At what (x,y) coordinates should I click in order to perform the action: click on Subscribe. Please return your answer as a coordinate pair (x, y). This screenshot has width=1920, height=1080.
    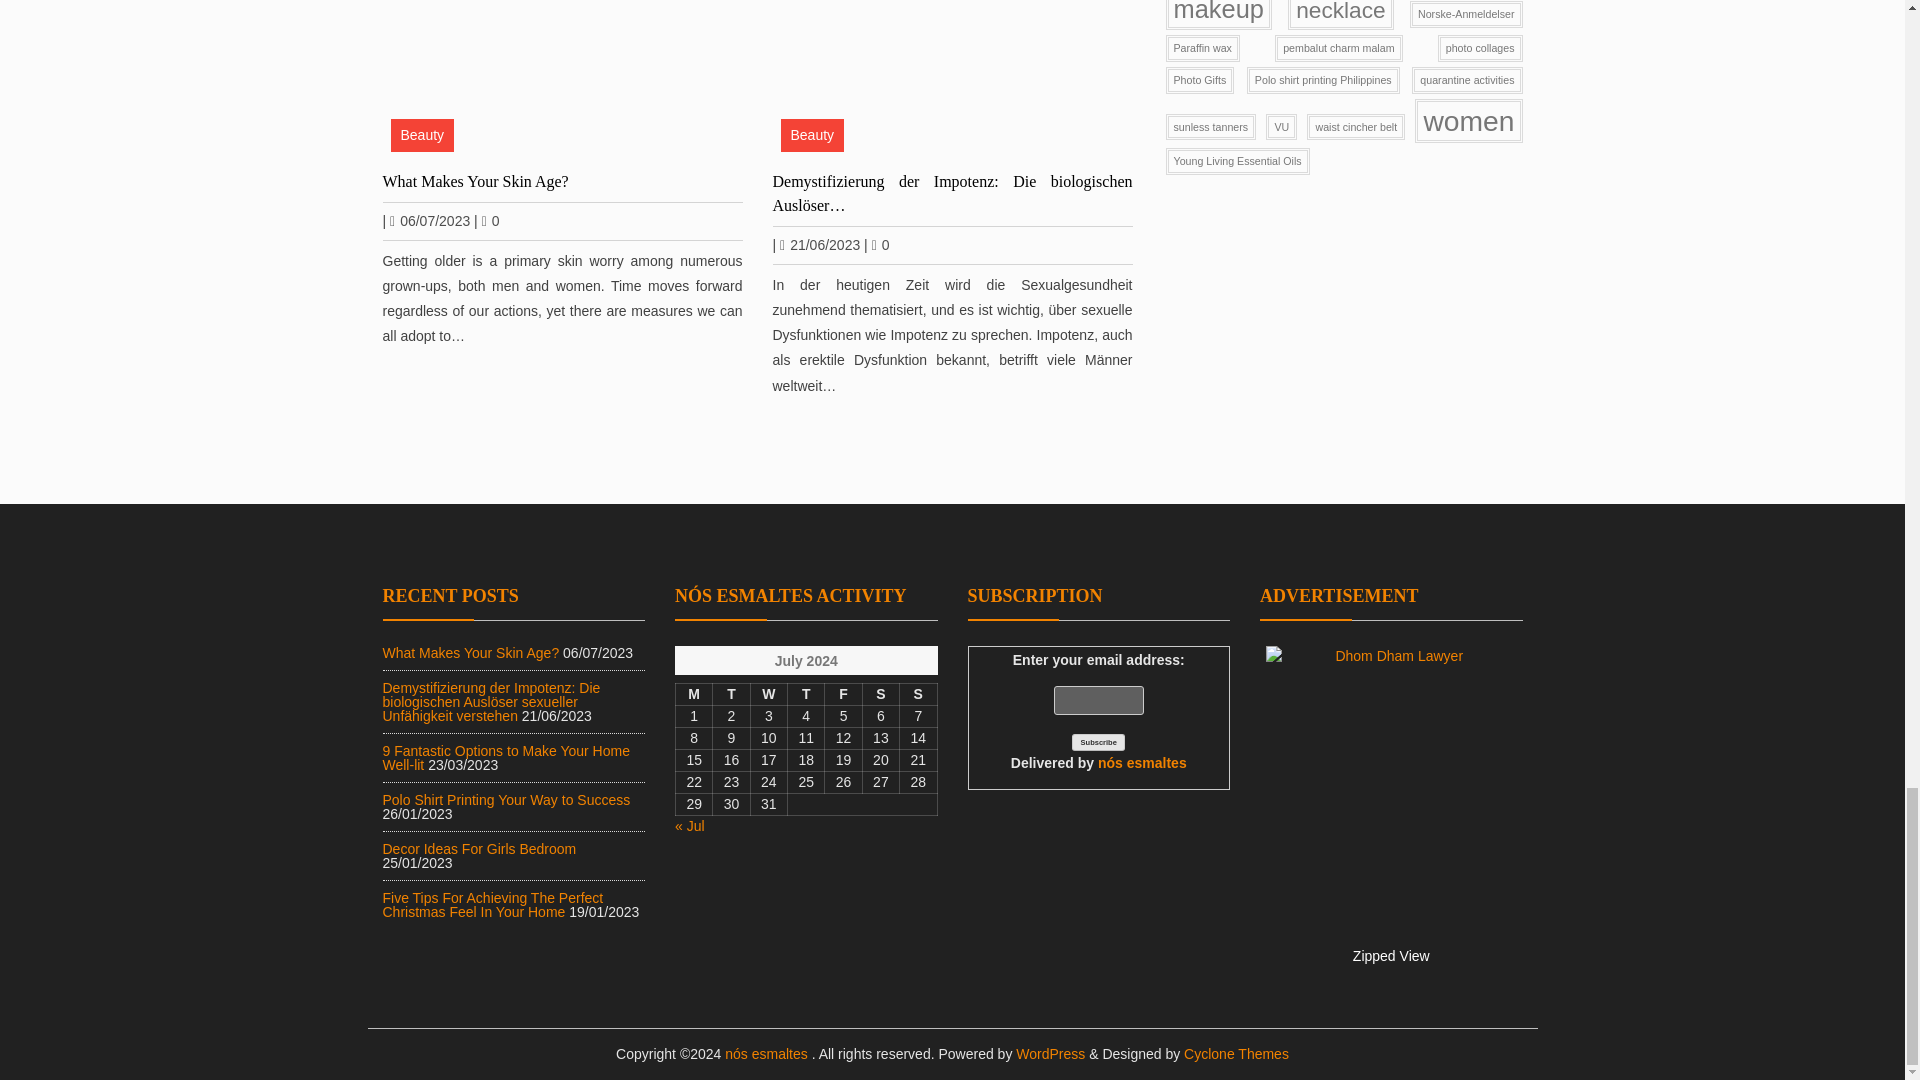
    Looking at the image, I should click on (1098, 742).